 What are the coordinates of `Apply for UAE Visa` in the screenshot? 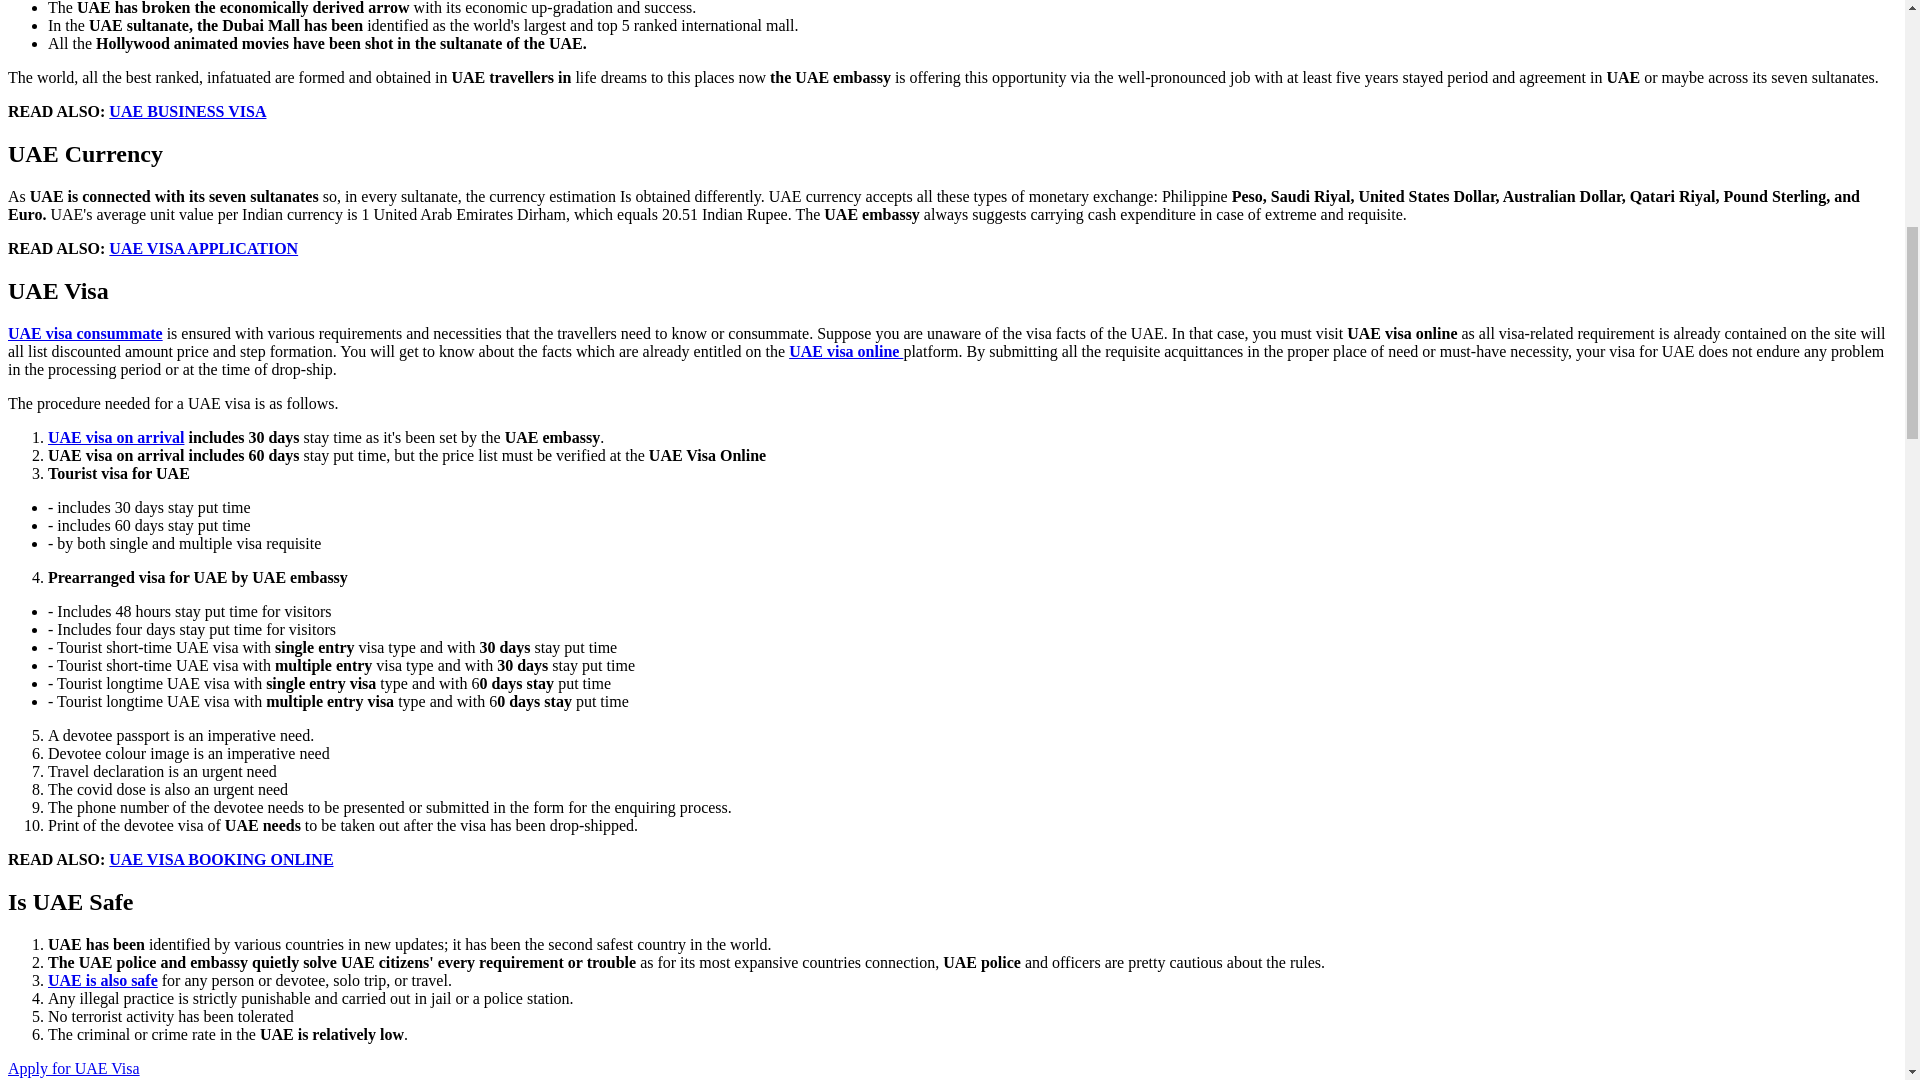 It's located at (74, 1068).